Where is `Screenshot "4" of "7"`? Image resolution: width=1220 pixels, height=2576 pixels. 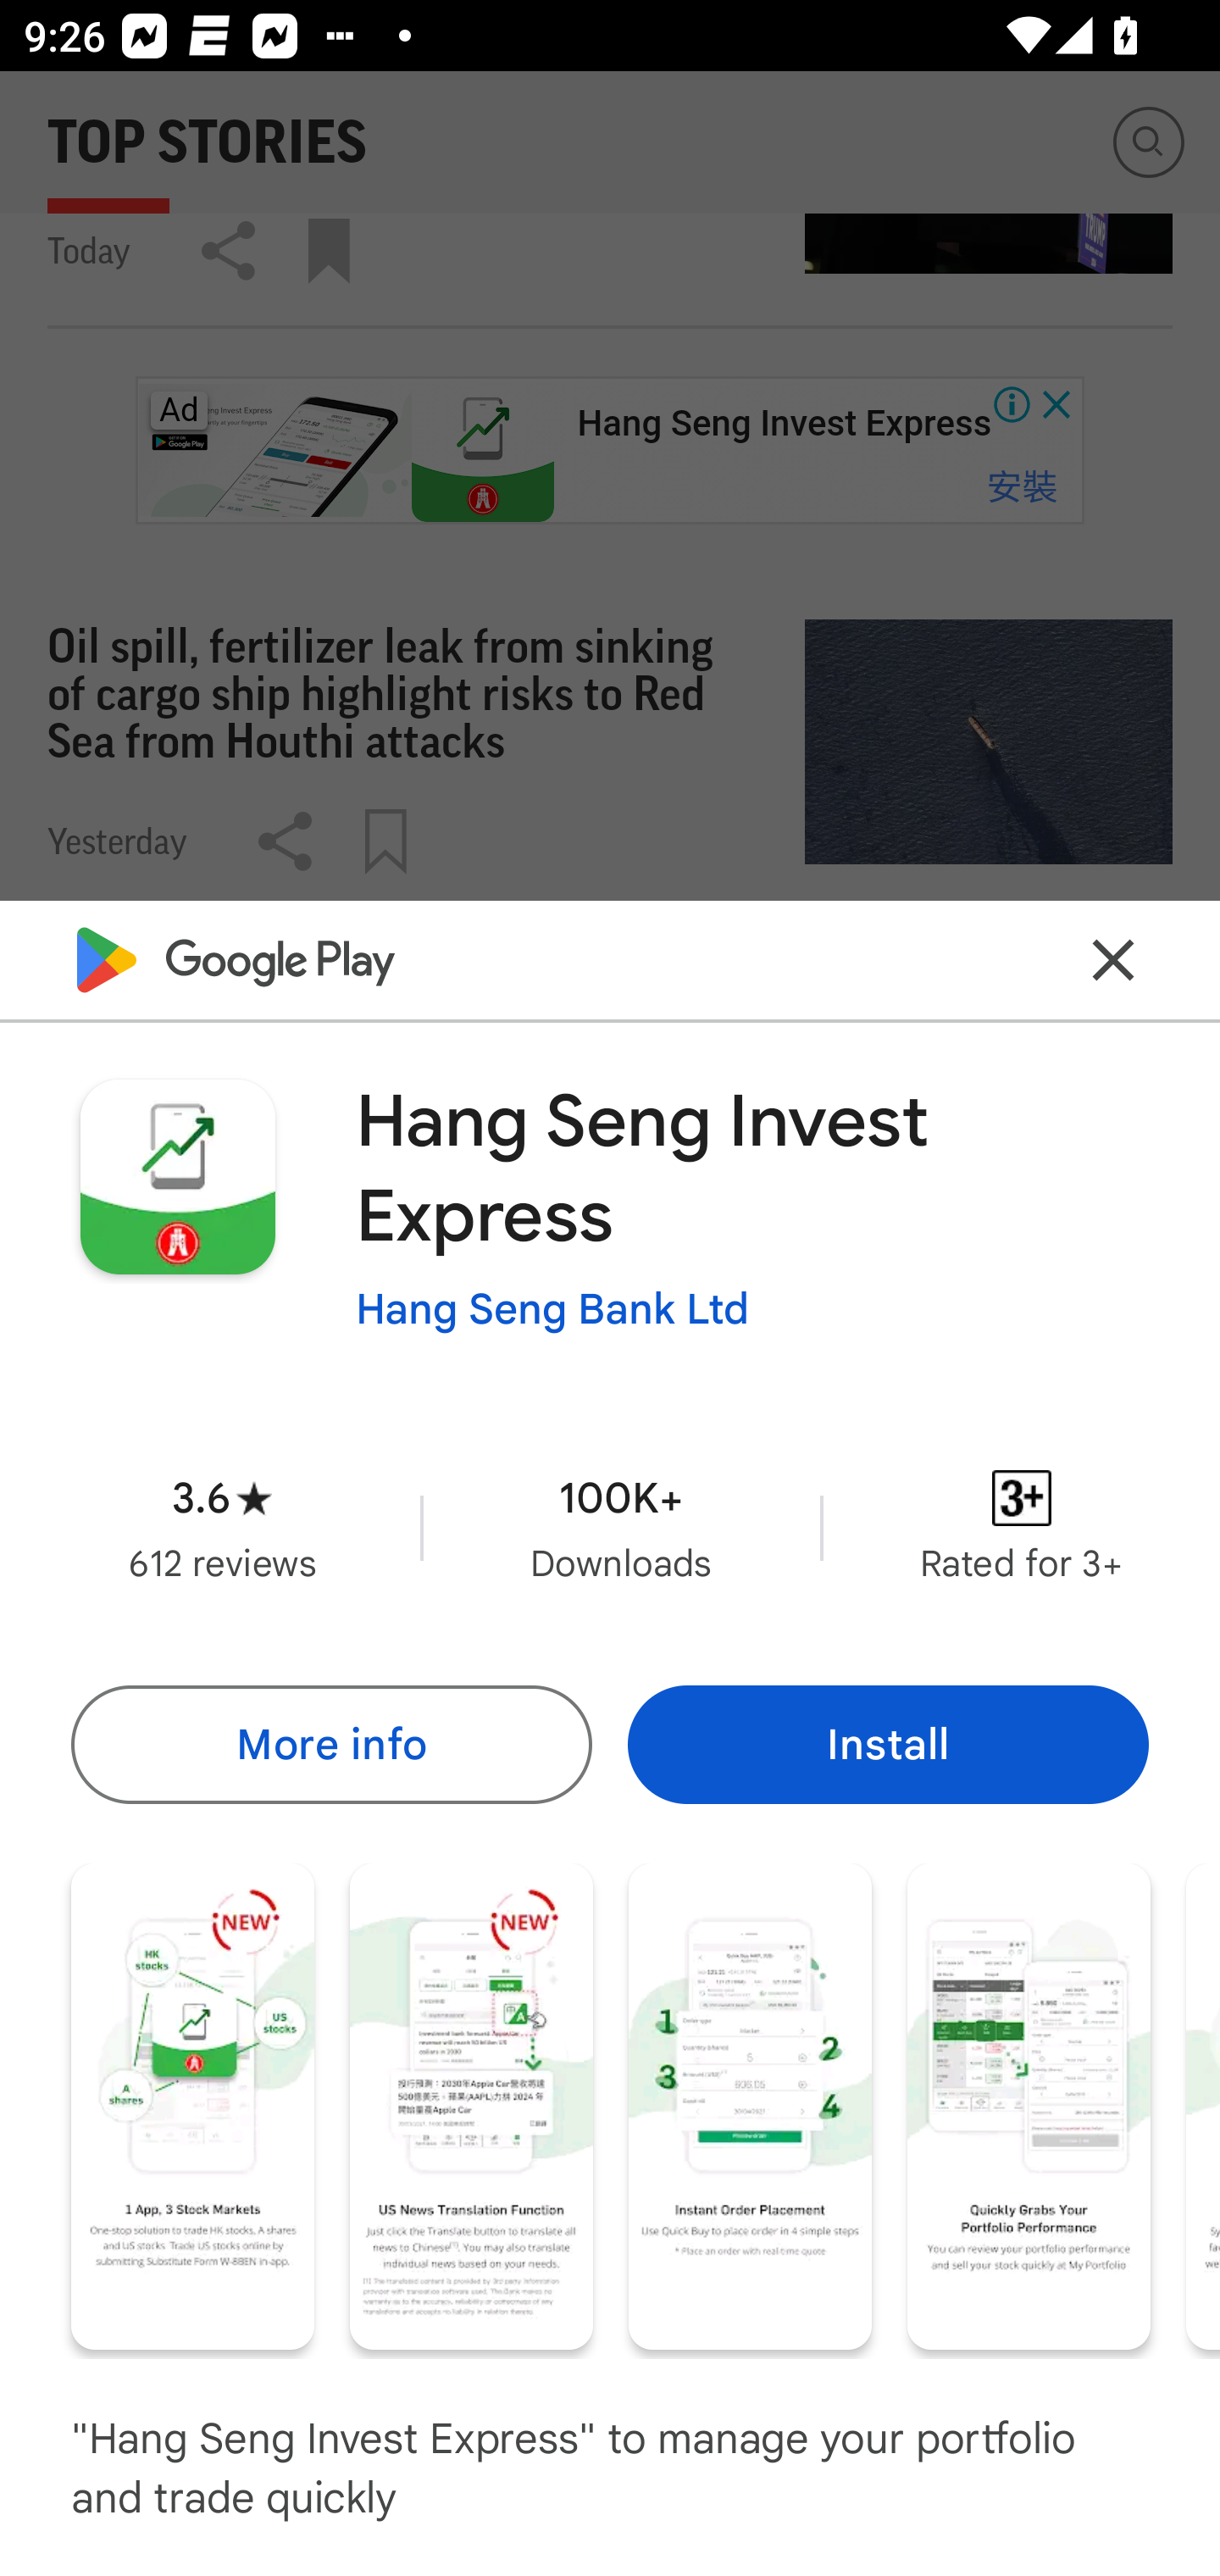
Screenshot "4" of "7" is located at coordinates (1029, 2105).